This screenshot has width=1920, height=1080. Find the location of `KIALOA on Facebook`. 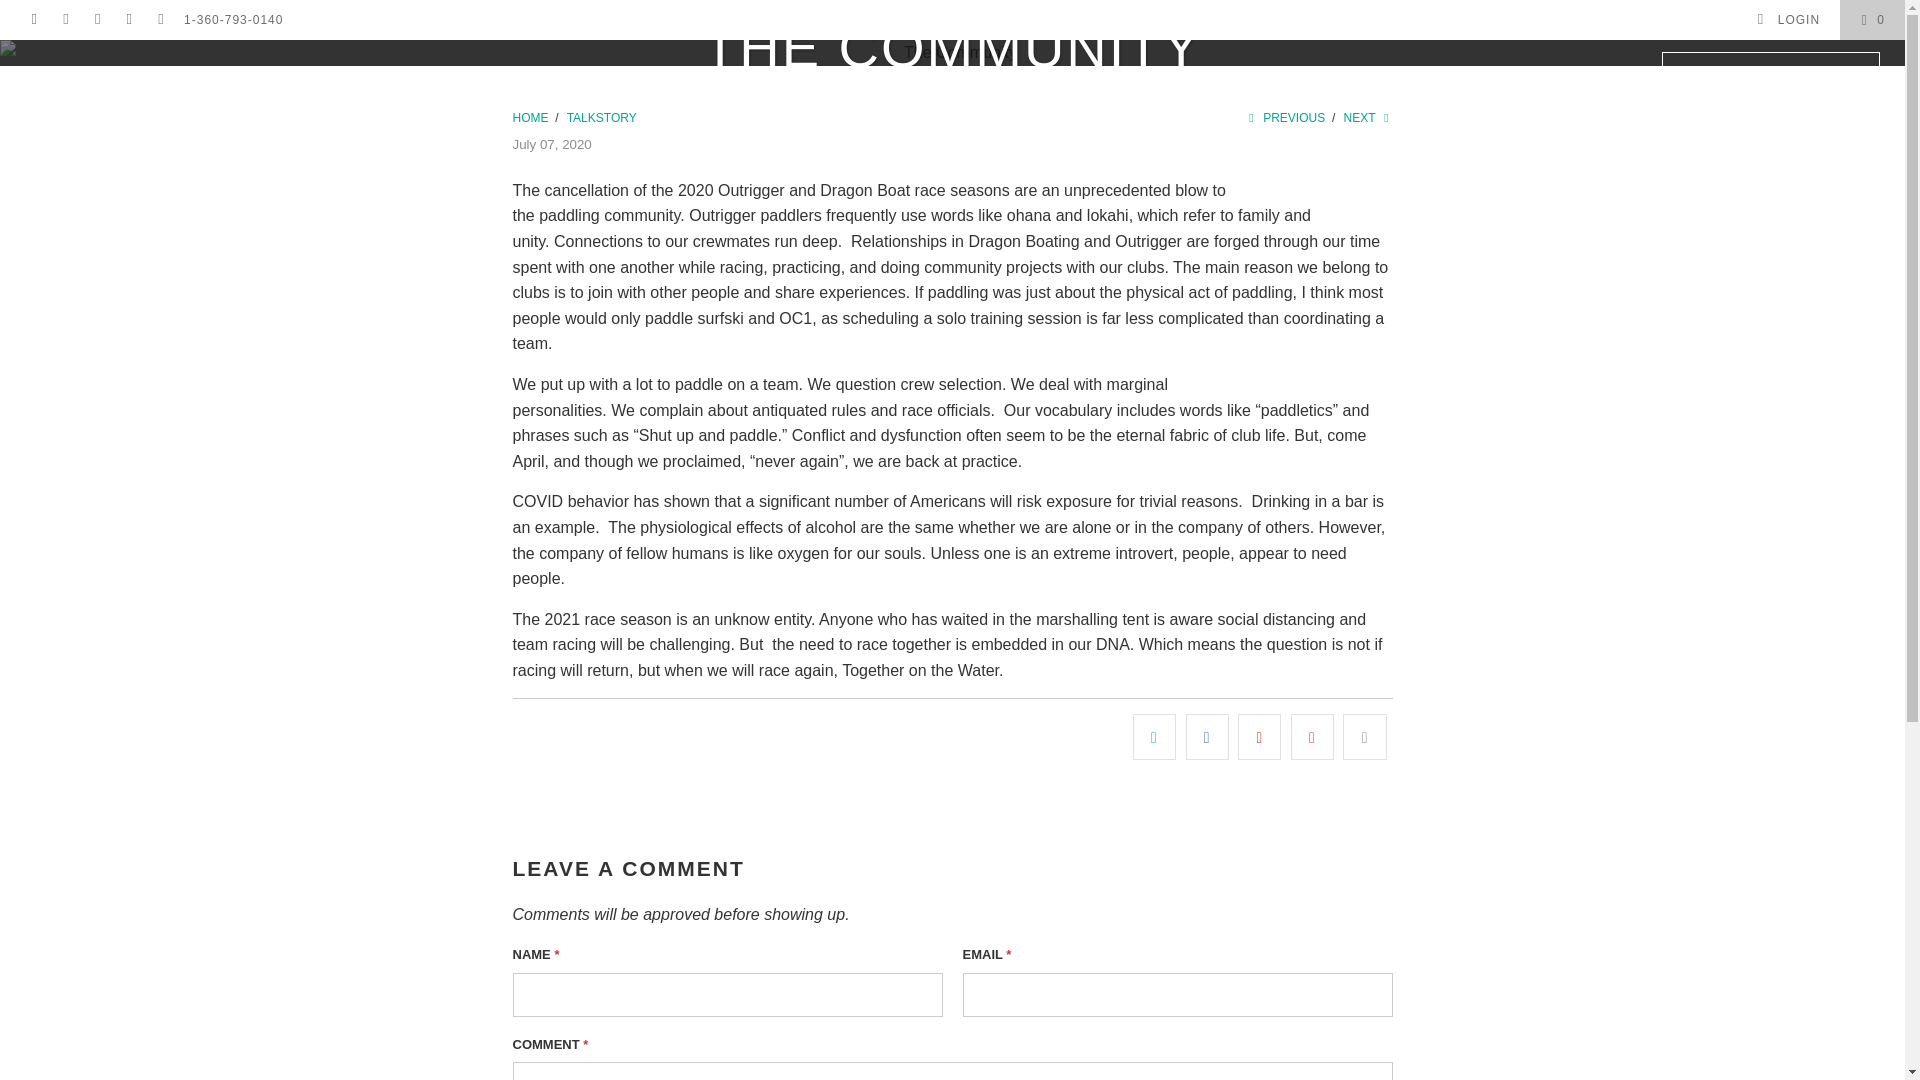

KIALOA on Facebook is located at coordinates (66, 20).